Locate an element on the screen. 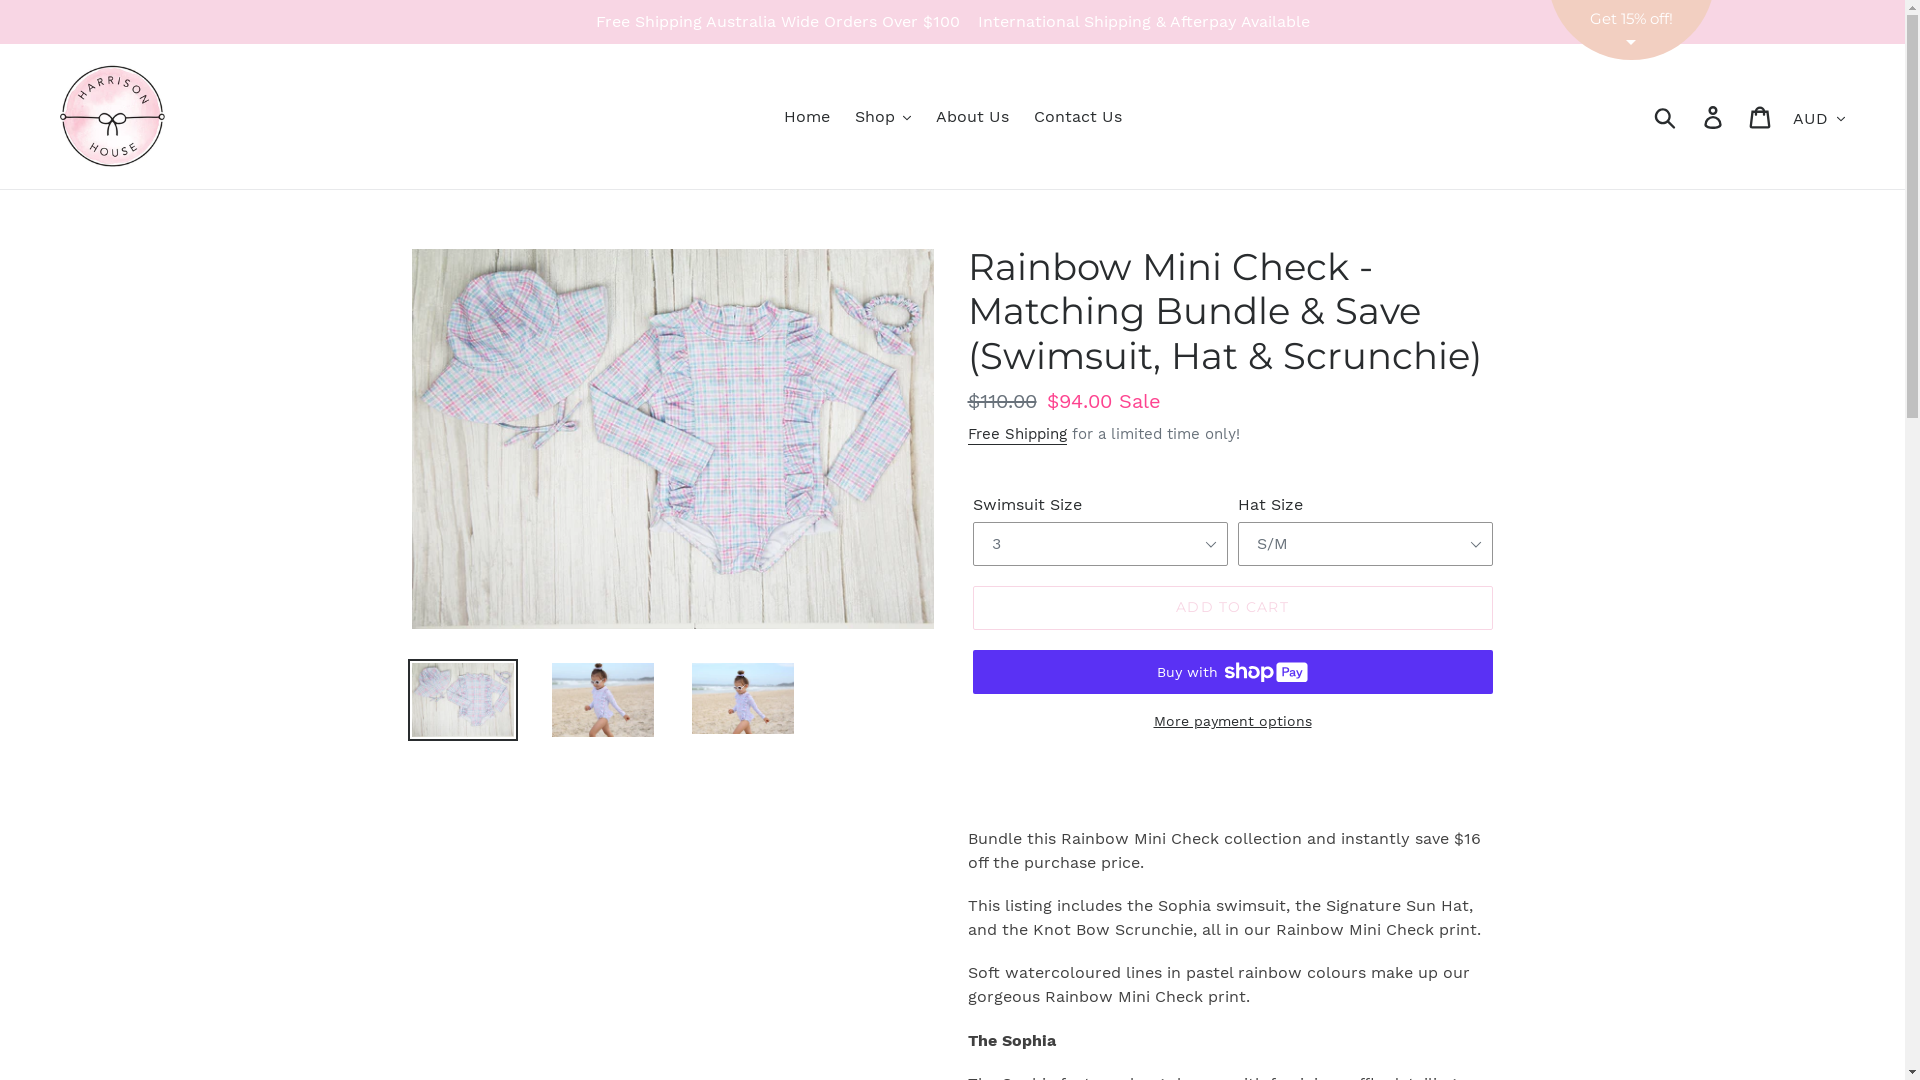  More payment options is located at coordinates (1232, 722).